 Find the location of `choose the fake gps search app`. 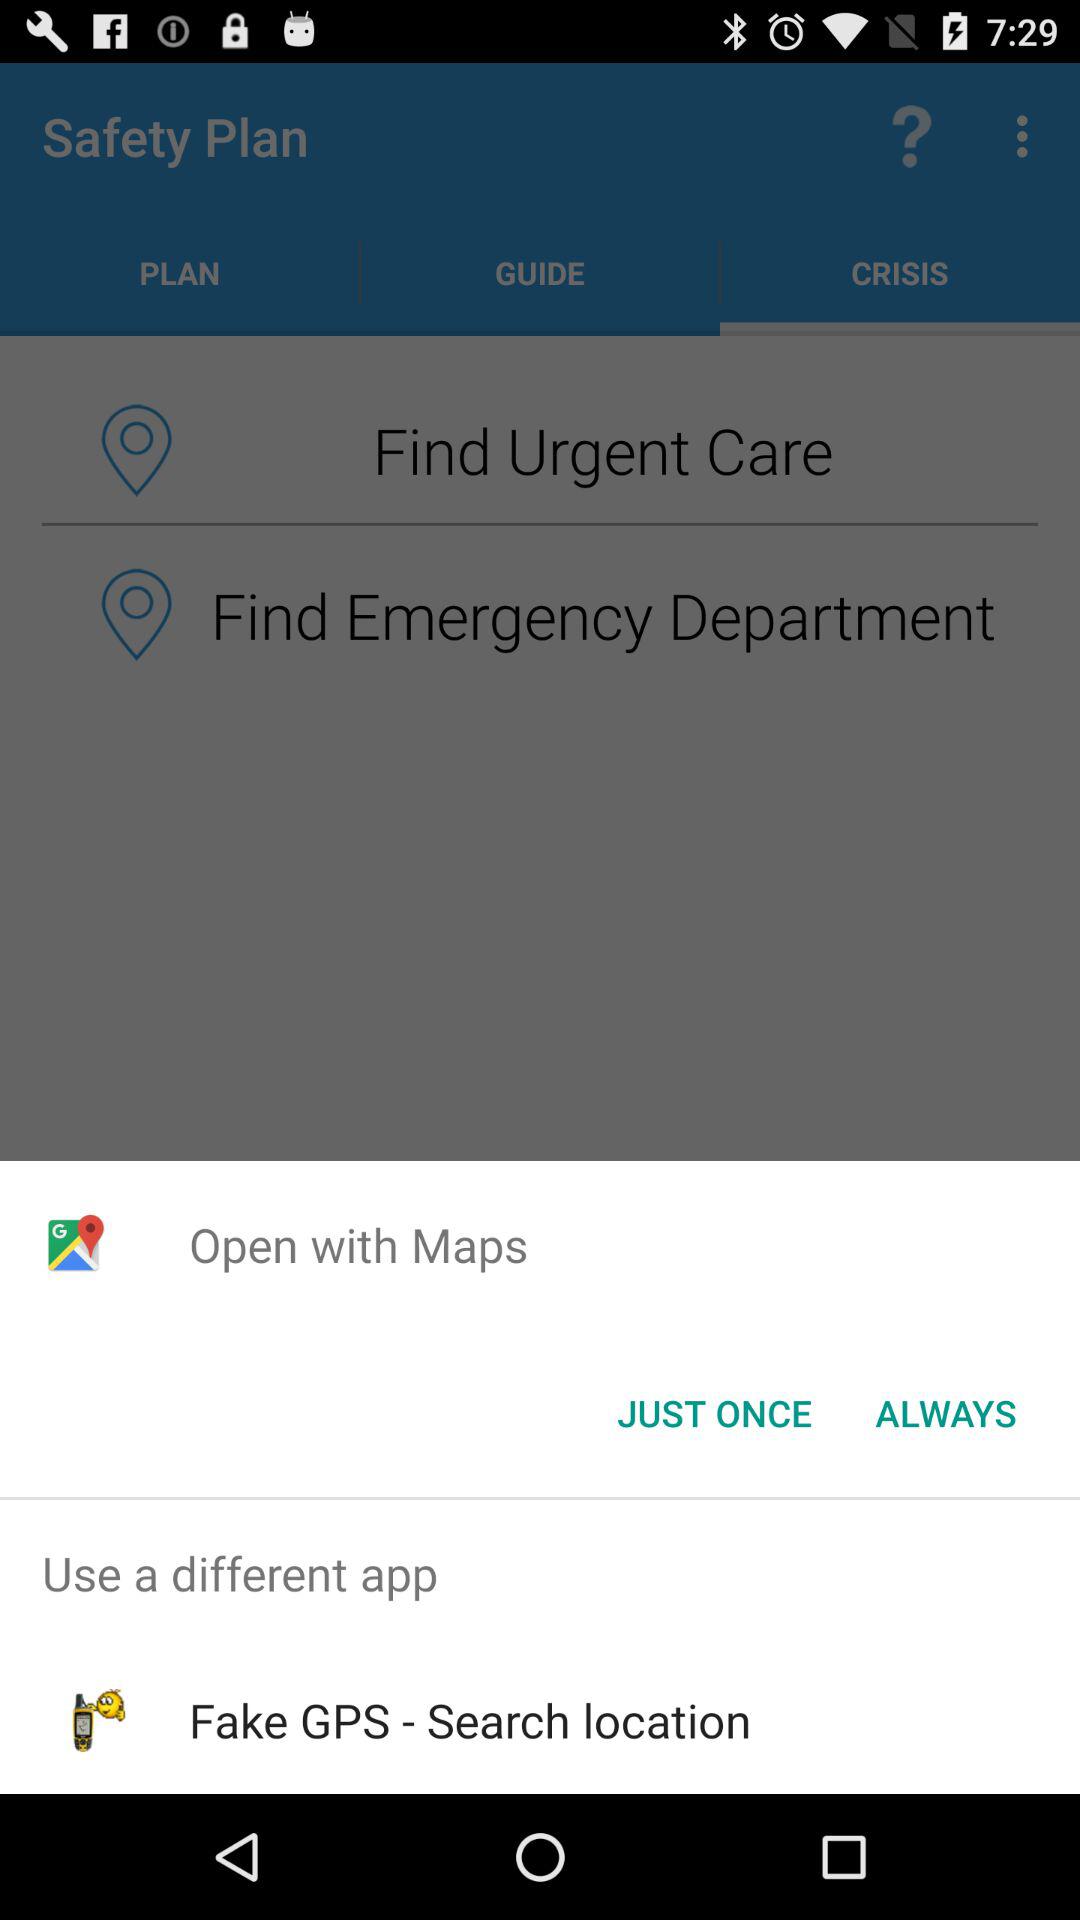

choose the fake gps search app is located at coordinates (470, 1720).